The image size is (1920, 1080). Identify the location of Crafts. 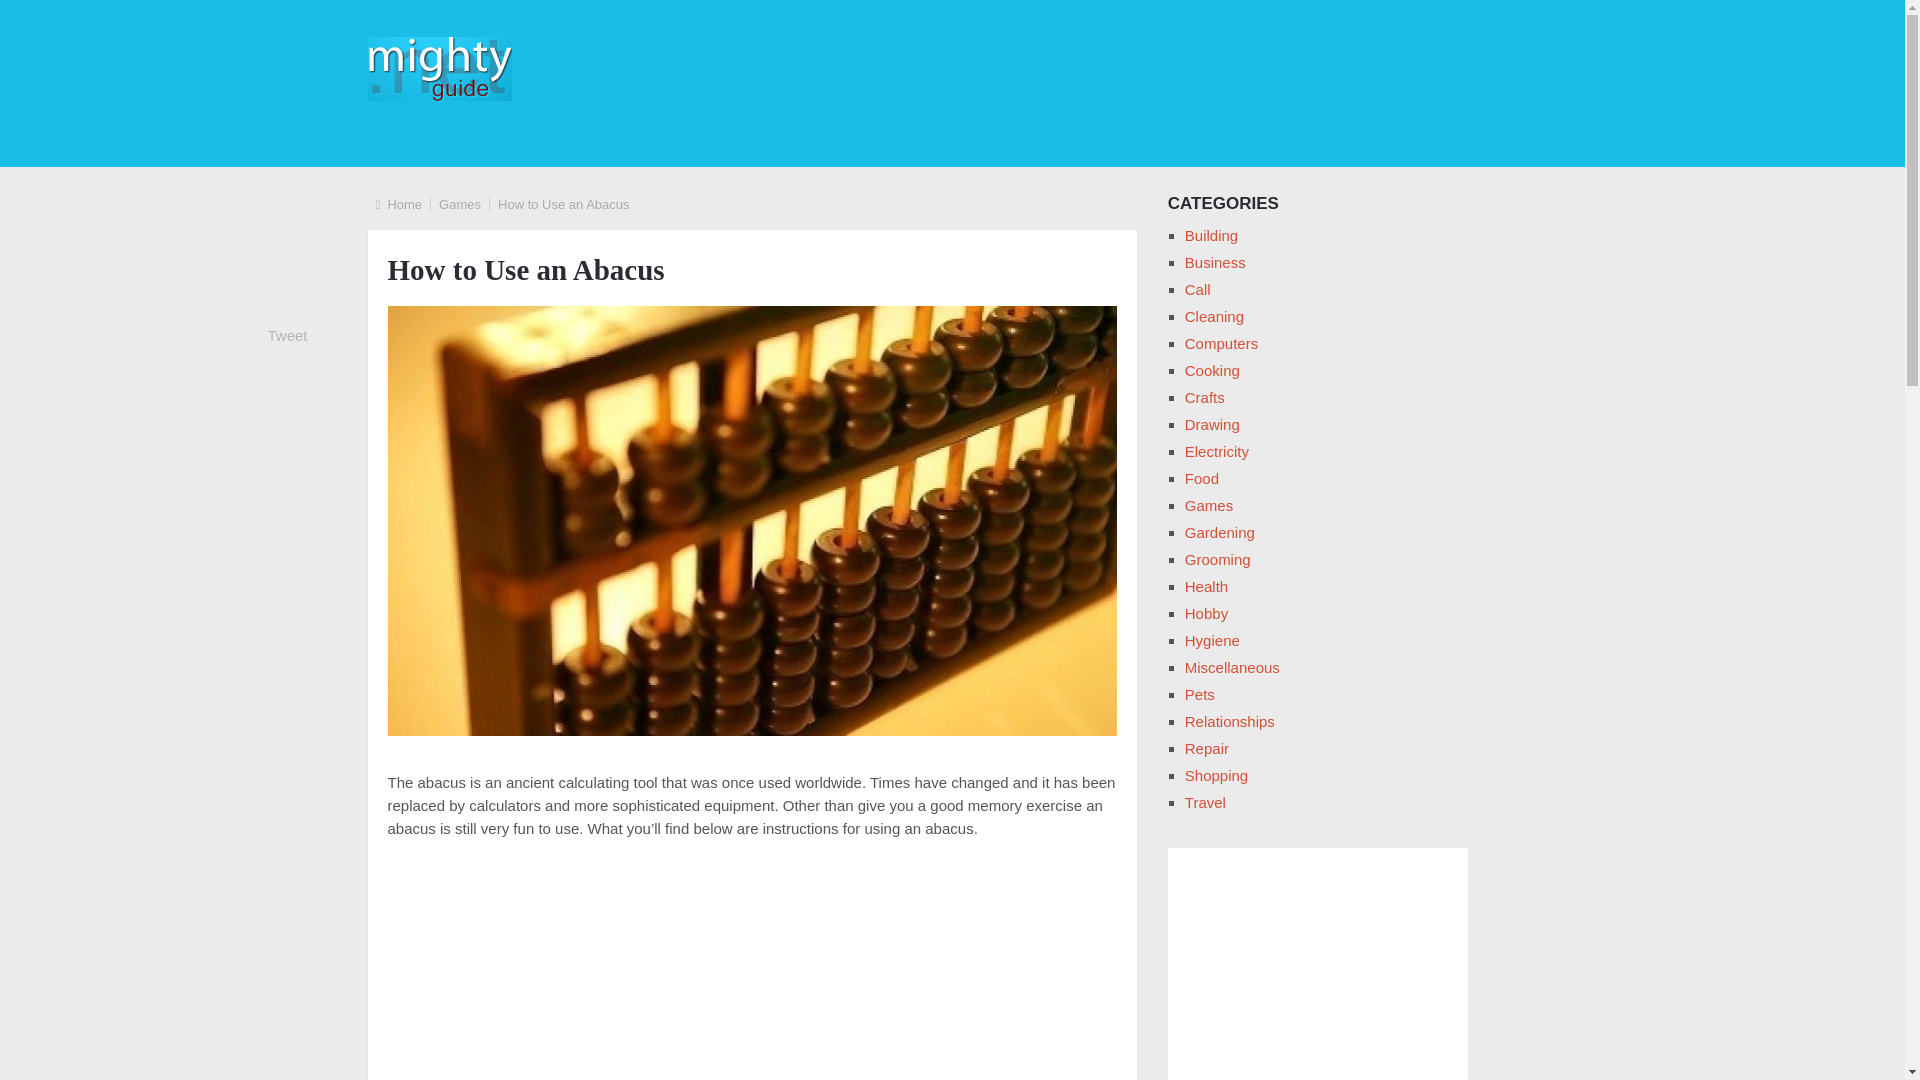
(1204, 397).